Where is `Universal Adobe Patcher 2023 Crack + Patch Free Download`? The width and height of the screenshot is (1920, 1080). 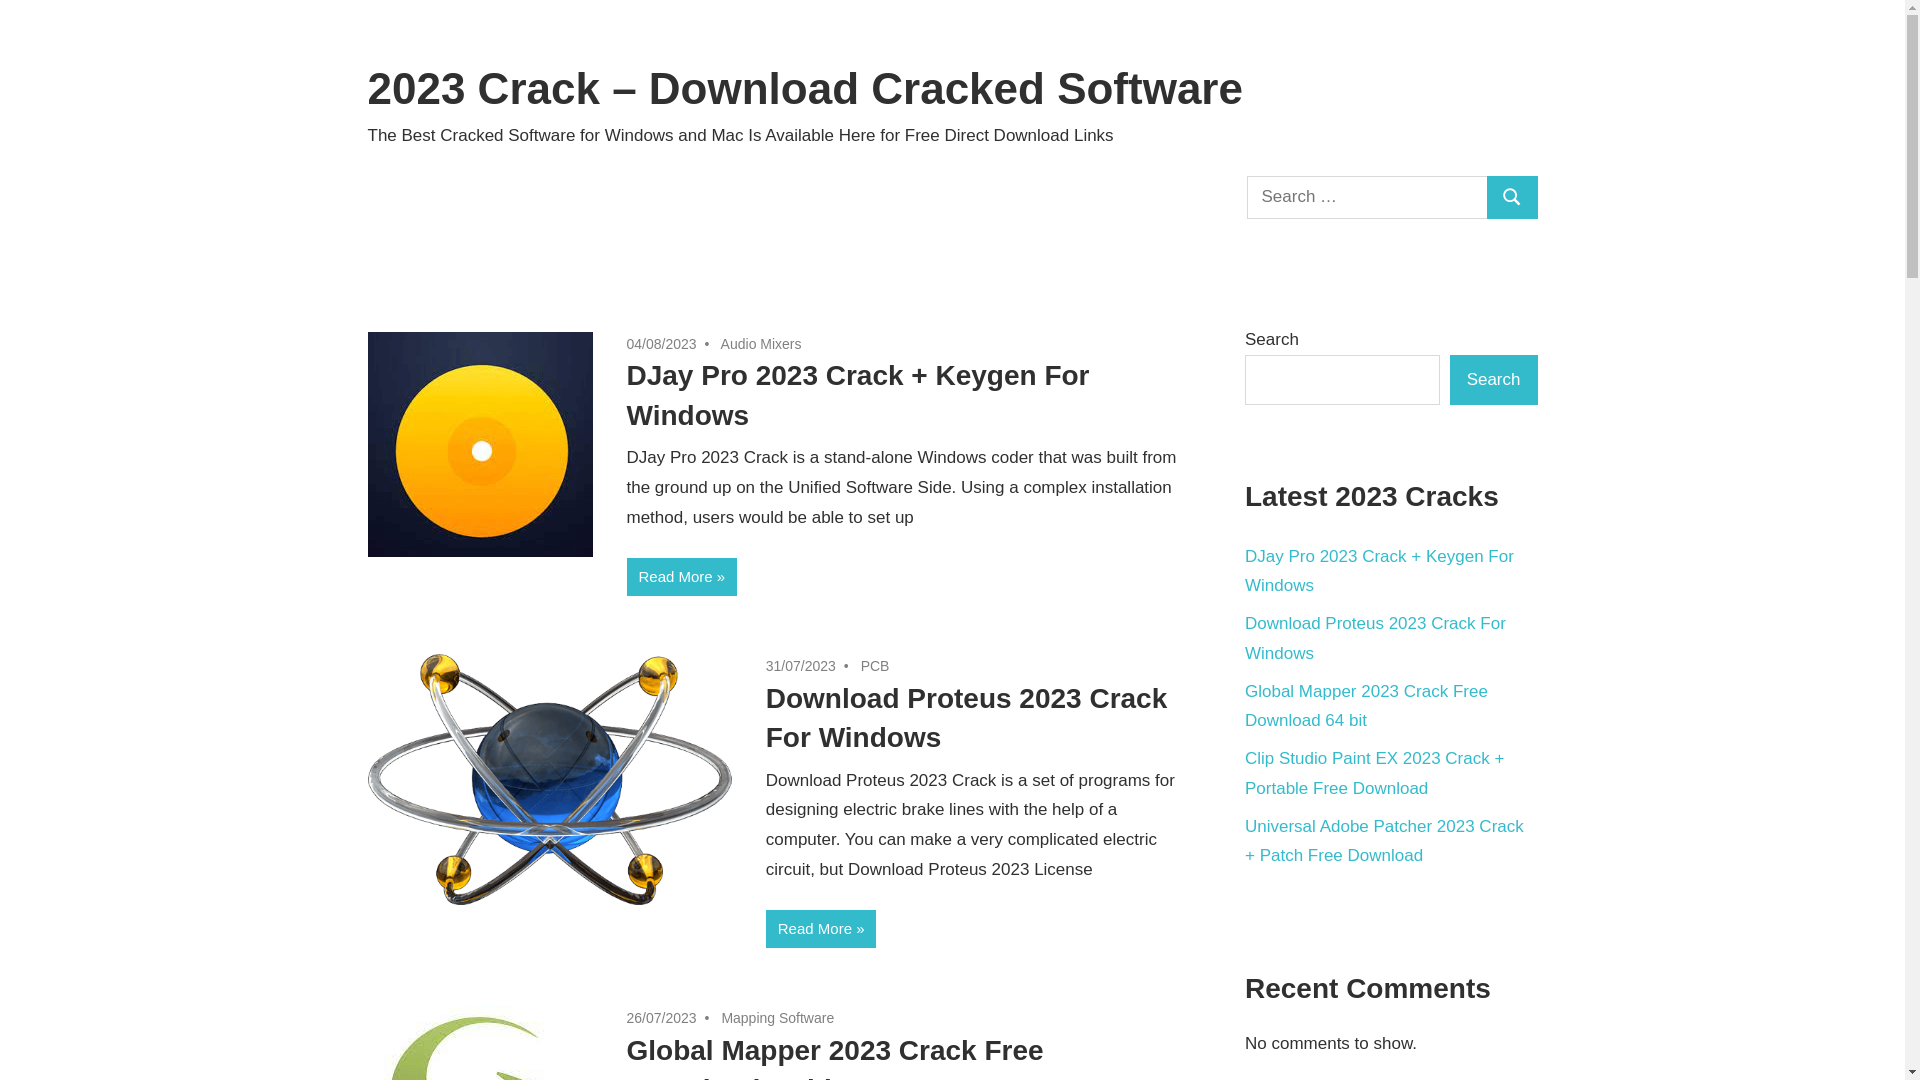
Universal Adobe Patcher 2023 Crack + Patch Free Download is located at coordinates (1384, 842).